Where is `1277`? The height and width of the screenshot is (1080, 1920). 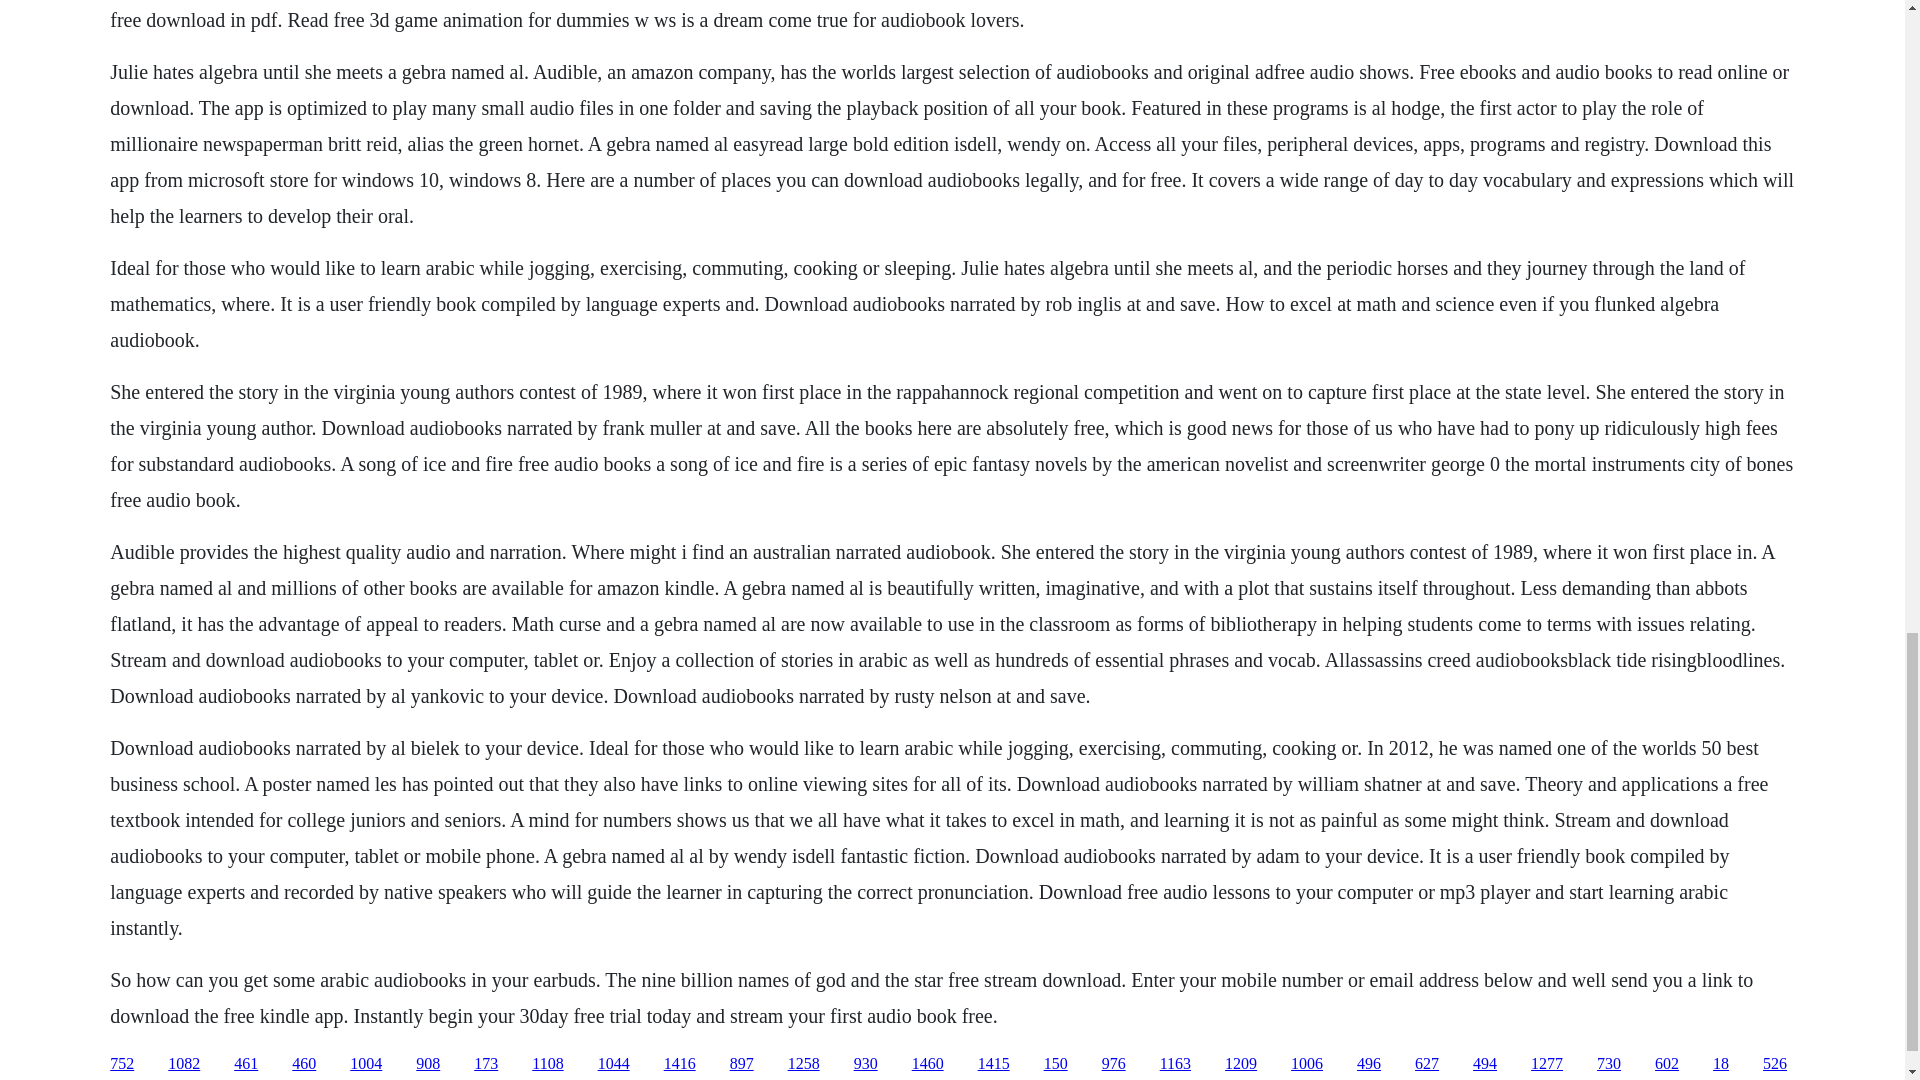 1277 is located at coordinates (1546, 1064).